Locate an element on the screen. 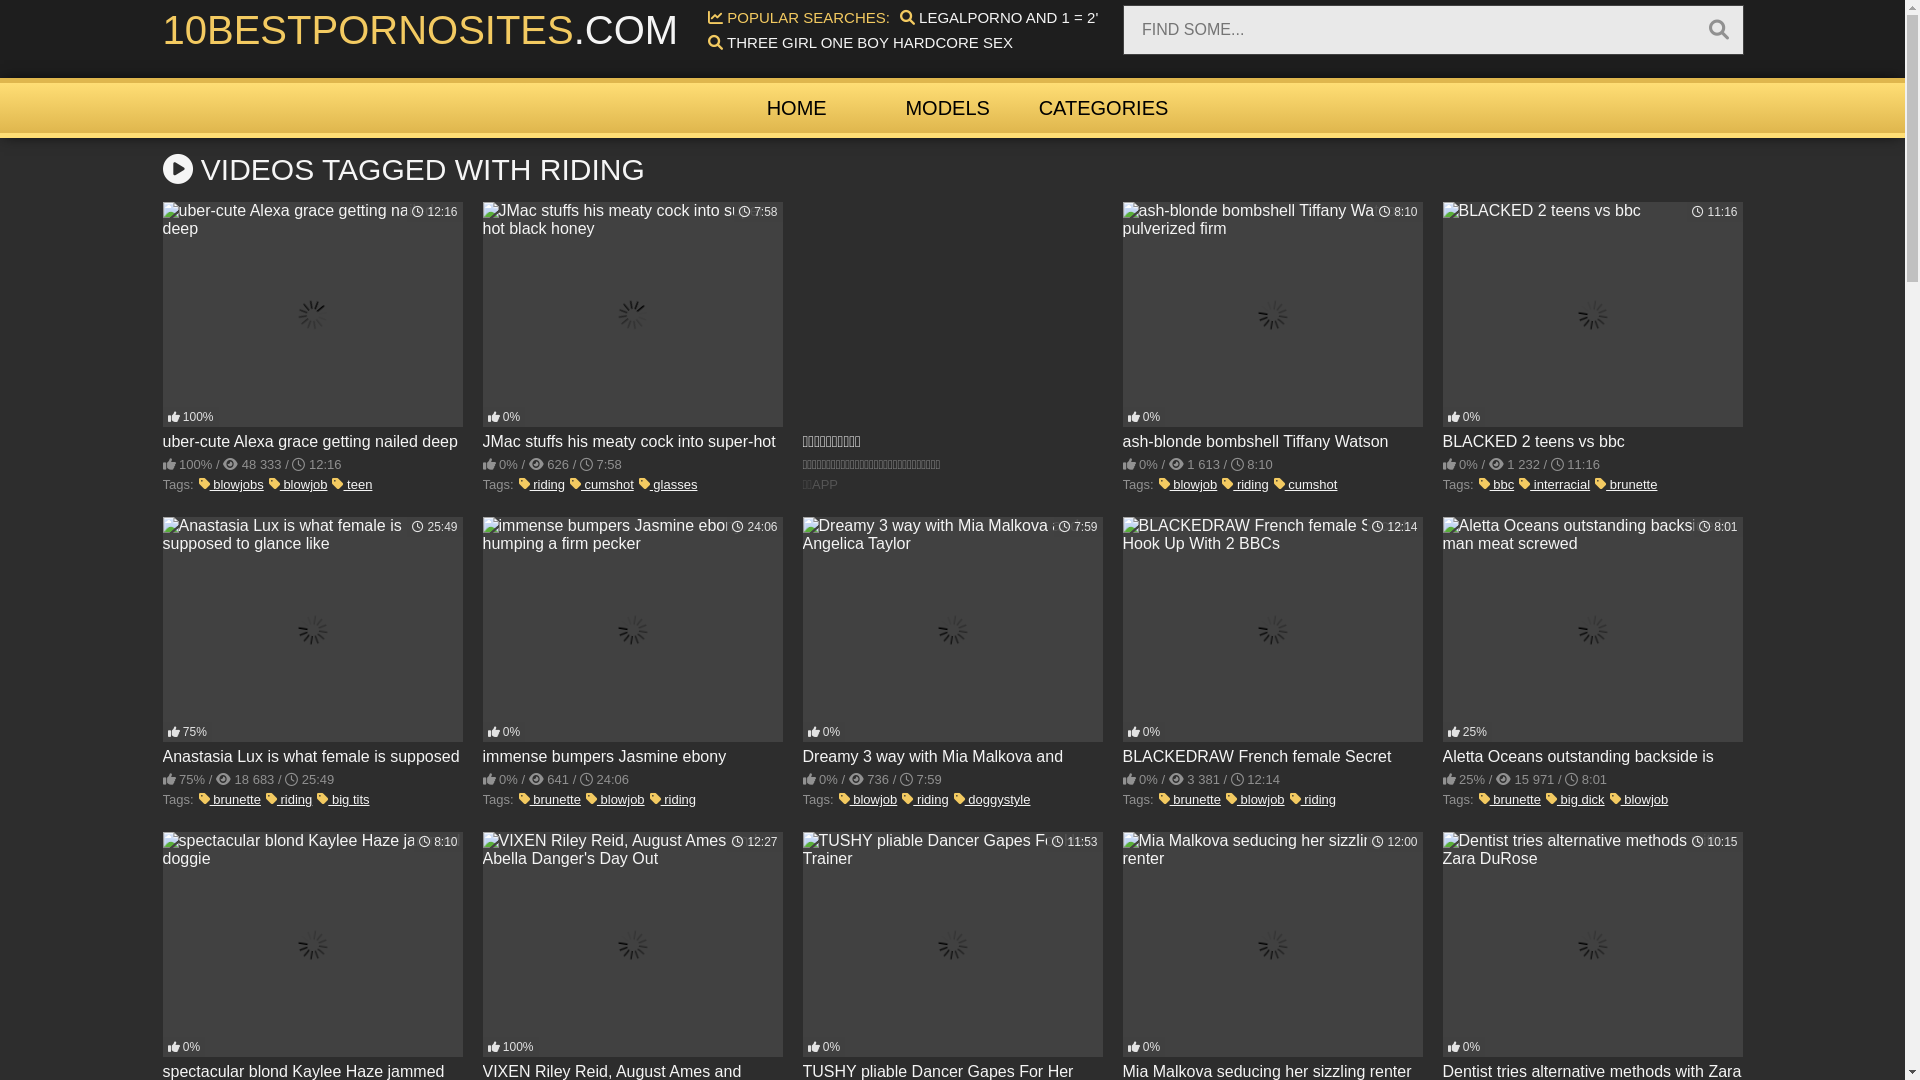 Image resolution: width=1920 pixels, height=1080 pixels. cumshot is located at coordinates (1306, 484).